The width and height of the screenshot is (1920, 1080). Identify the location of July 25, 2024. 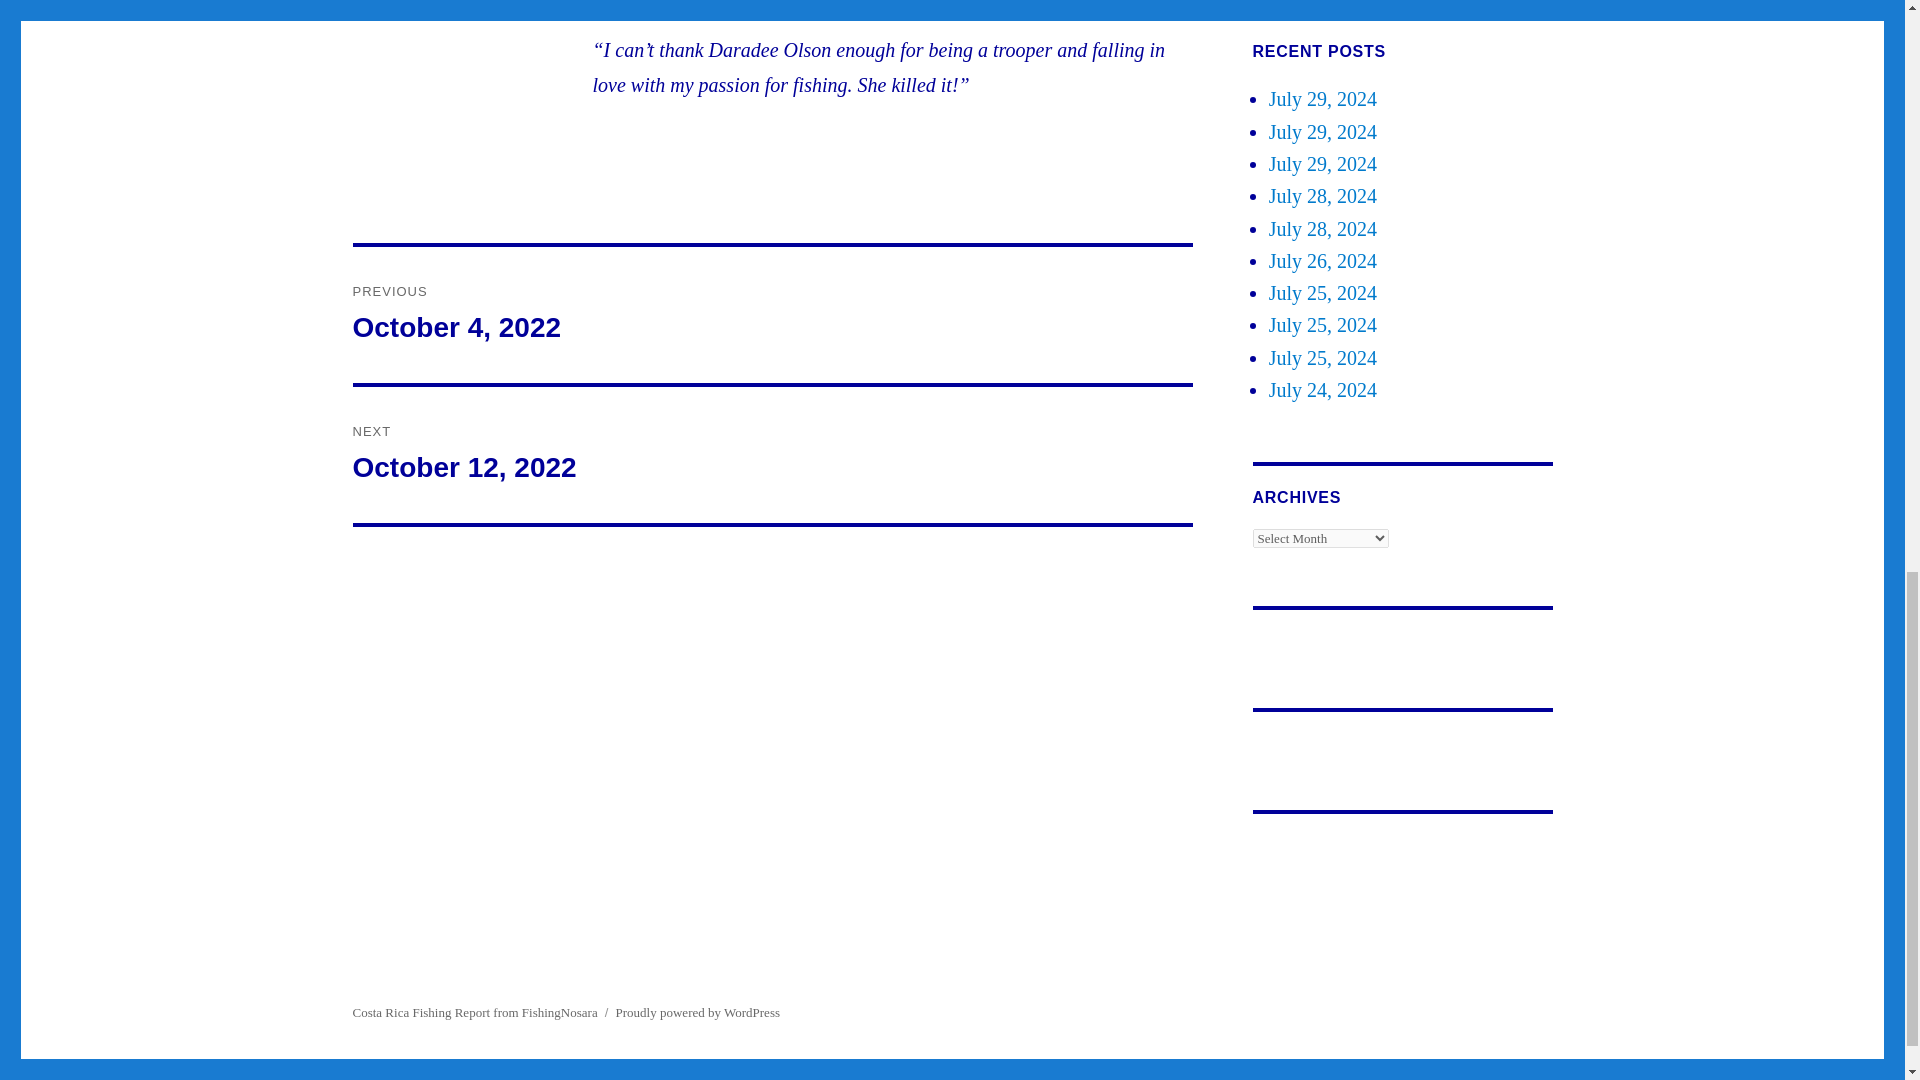
(772, 315).